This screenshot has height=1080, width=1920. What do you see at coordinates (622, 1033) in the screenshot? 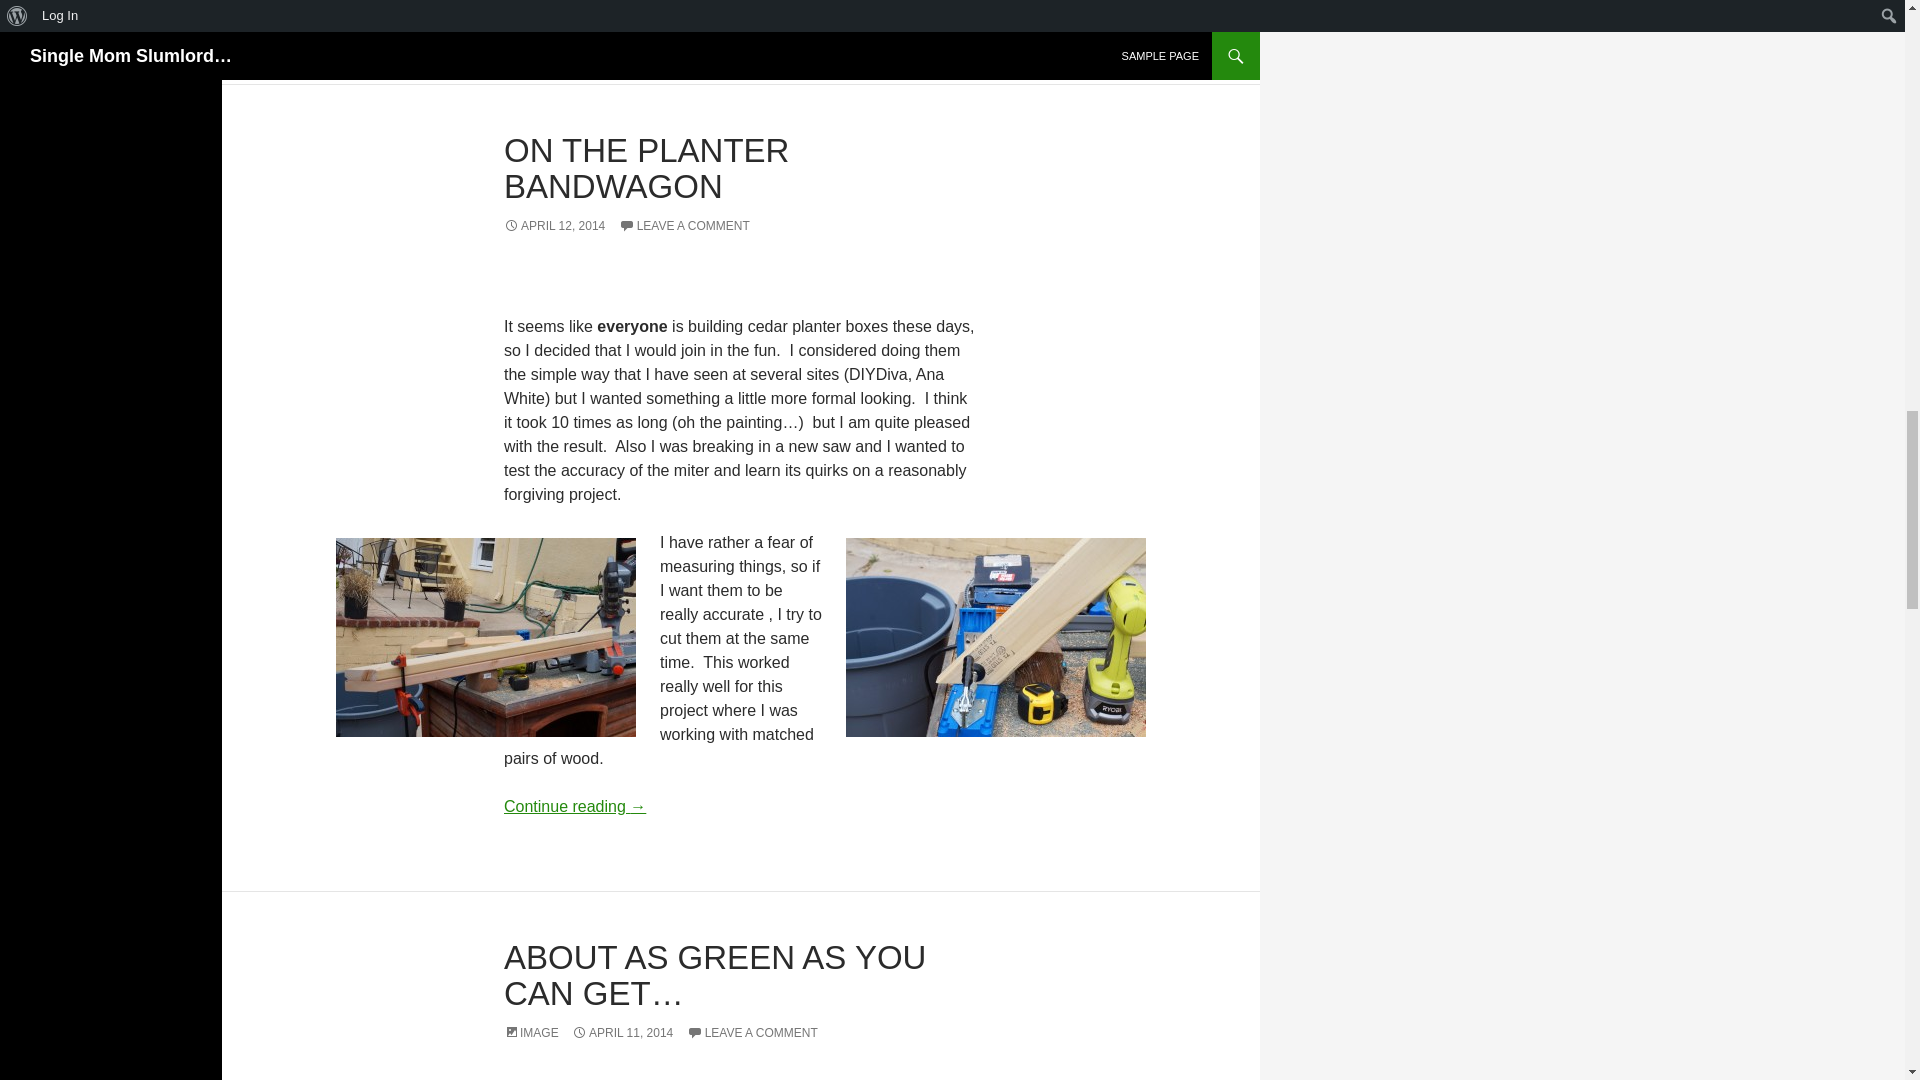
I see `APRIL 11, 2014` at bounding box center [622, 1033].